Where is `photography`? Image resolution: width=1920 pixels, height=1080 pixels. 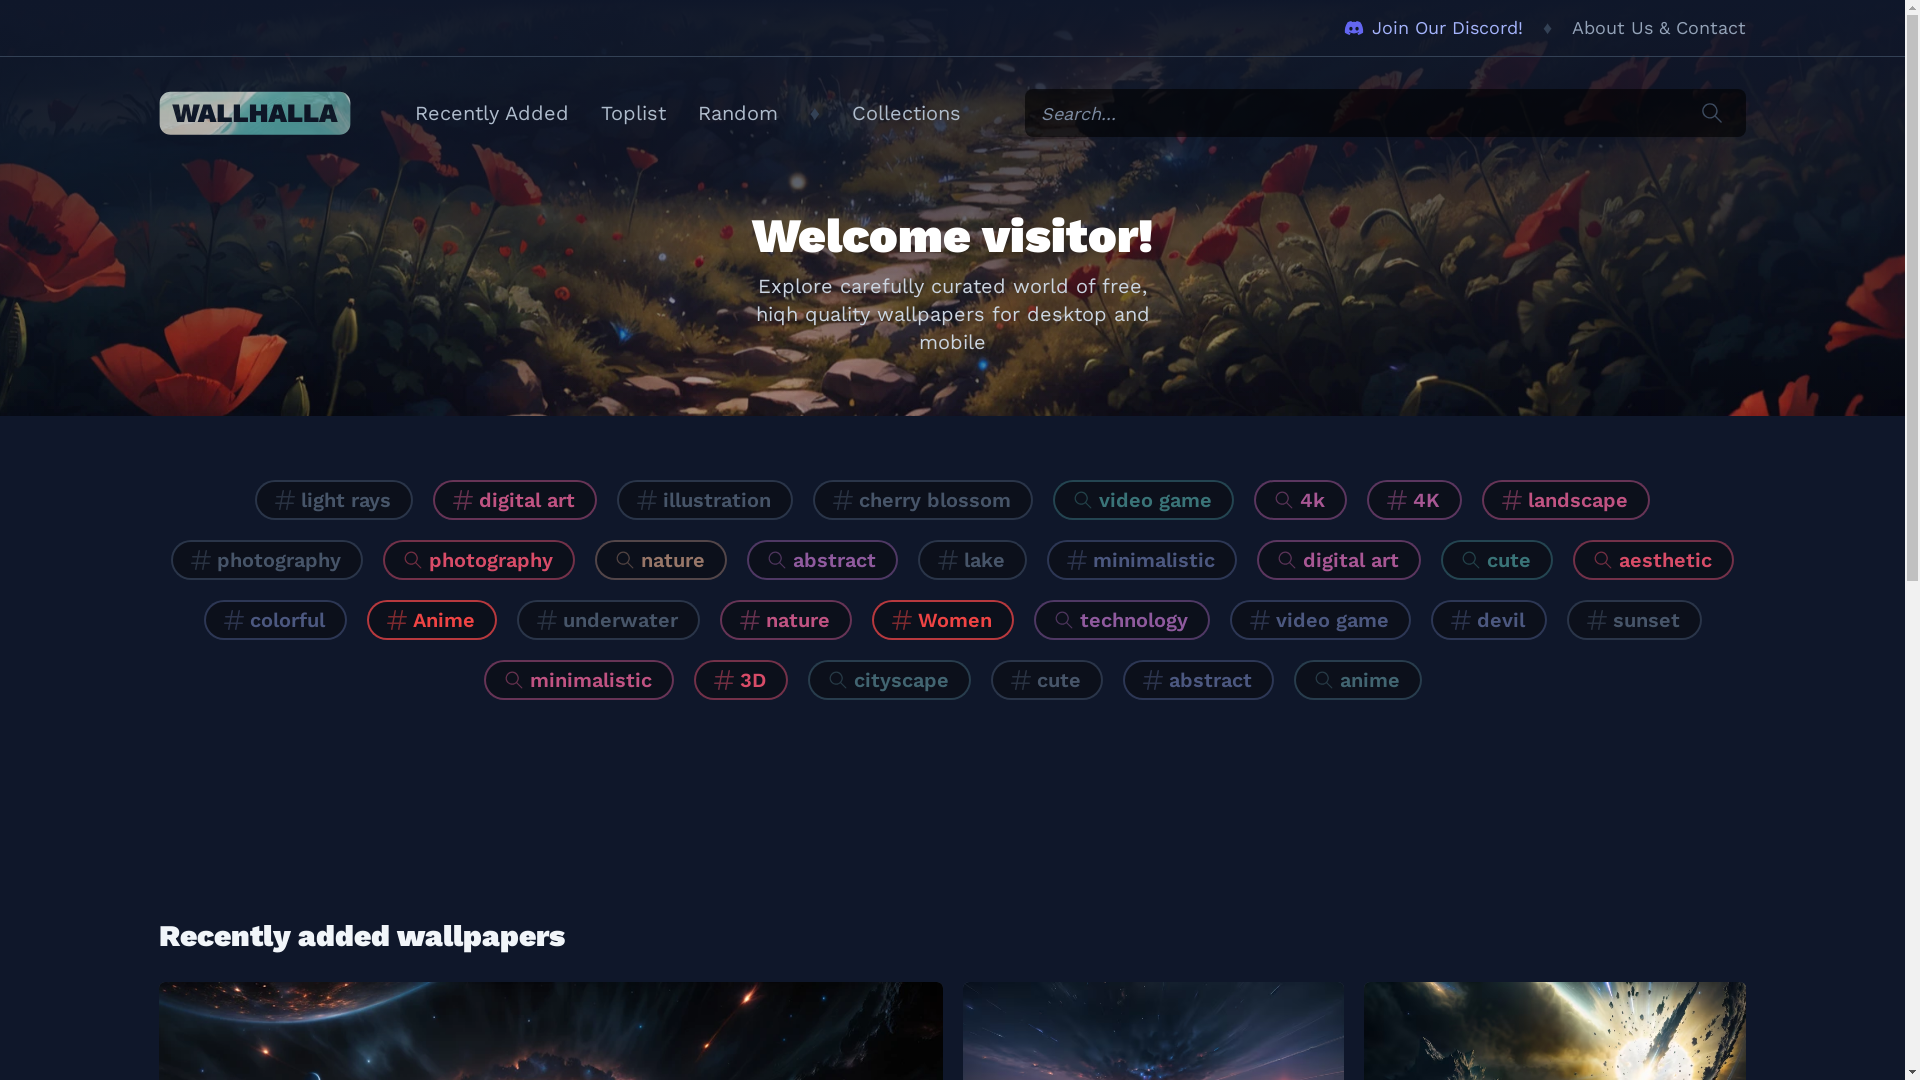
photography is located at coordinates (479, 560).